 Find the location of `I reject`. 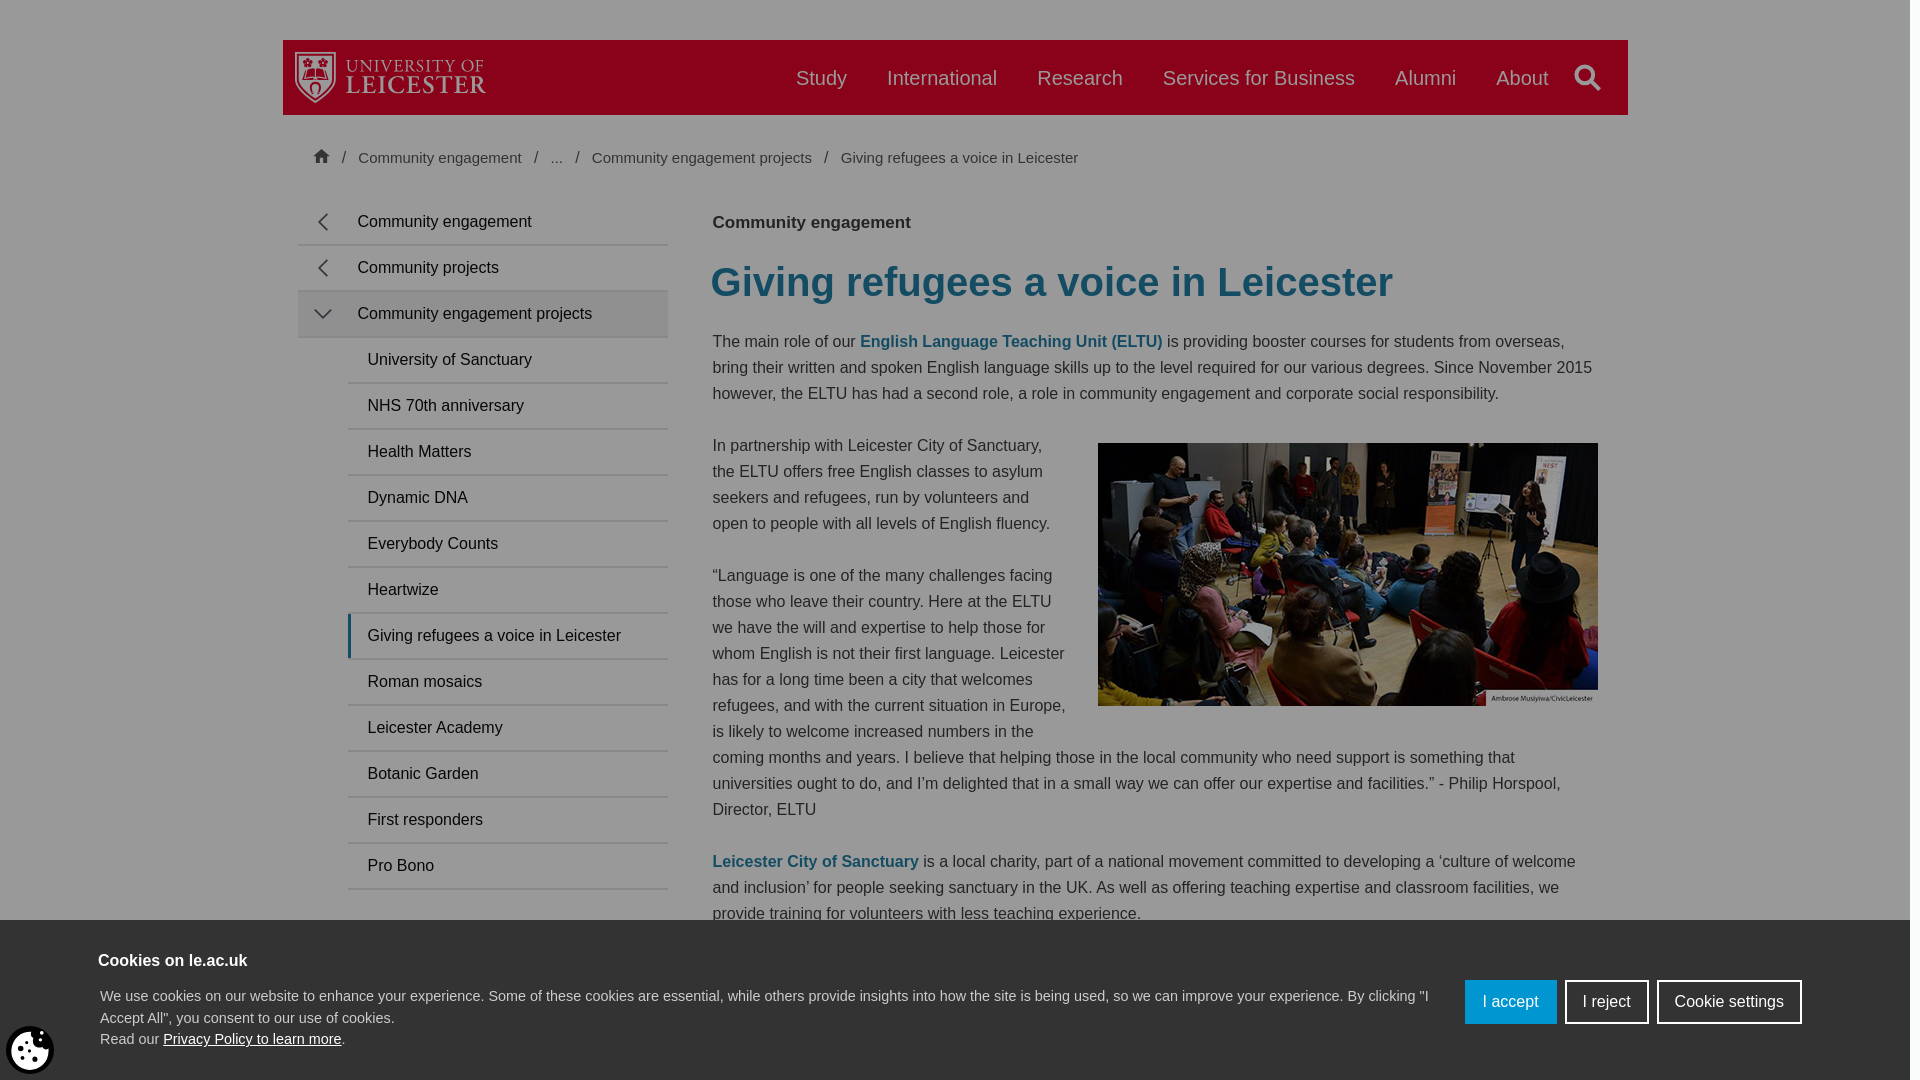

I reject is located at coordinates (1606, 1001).